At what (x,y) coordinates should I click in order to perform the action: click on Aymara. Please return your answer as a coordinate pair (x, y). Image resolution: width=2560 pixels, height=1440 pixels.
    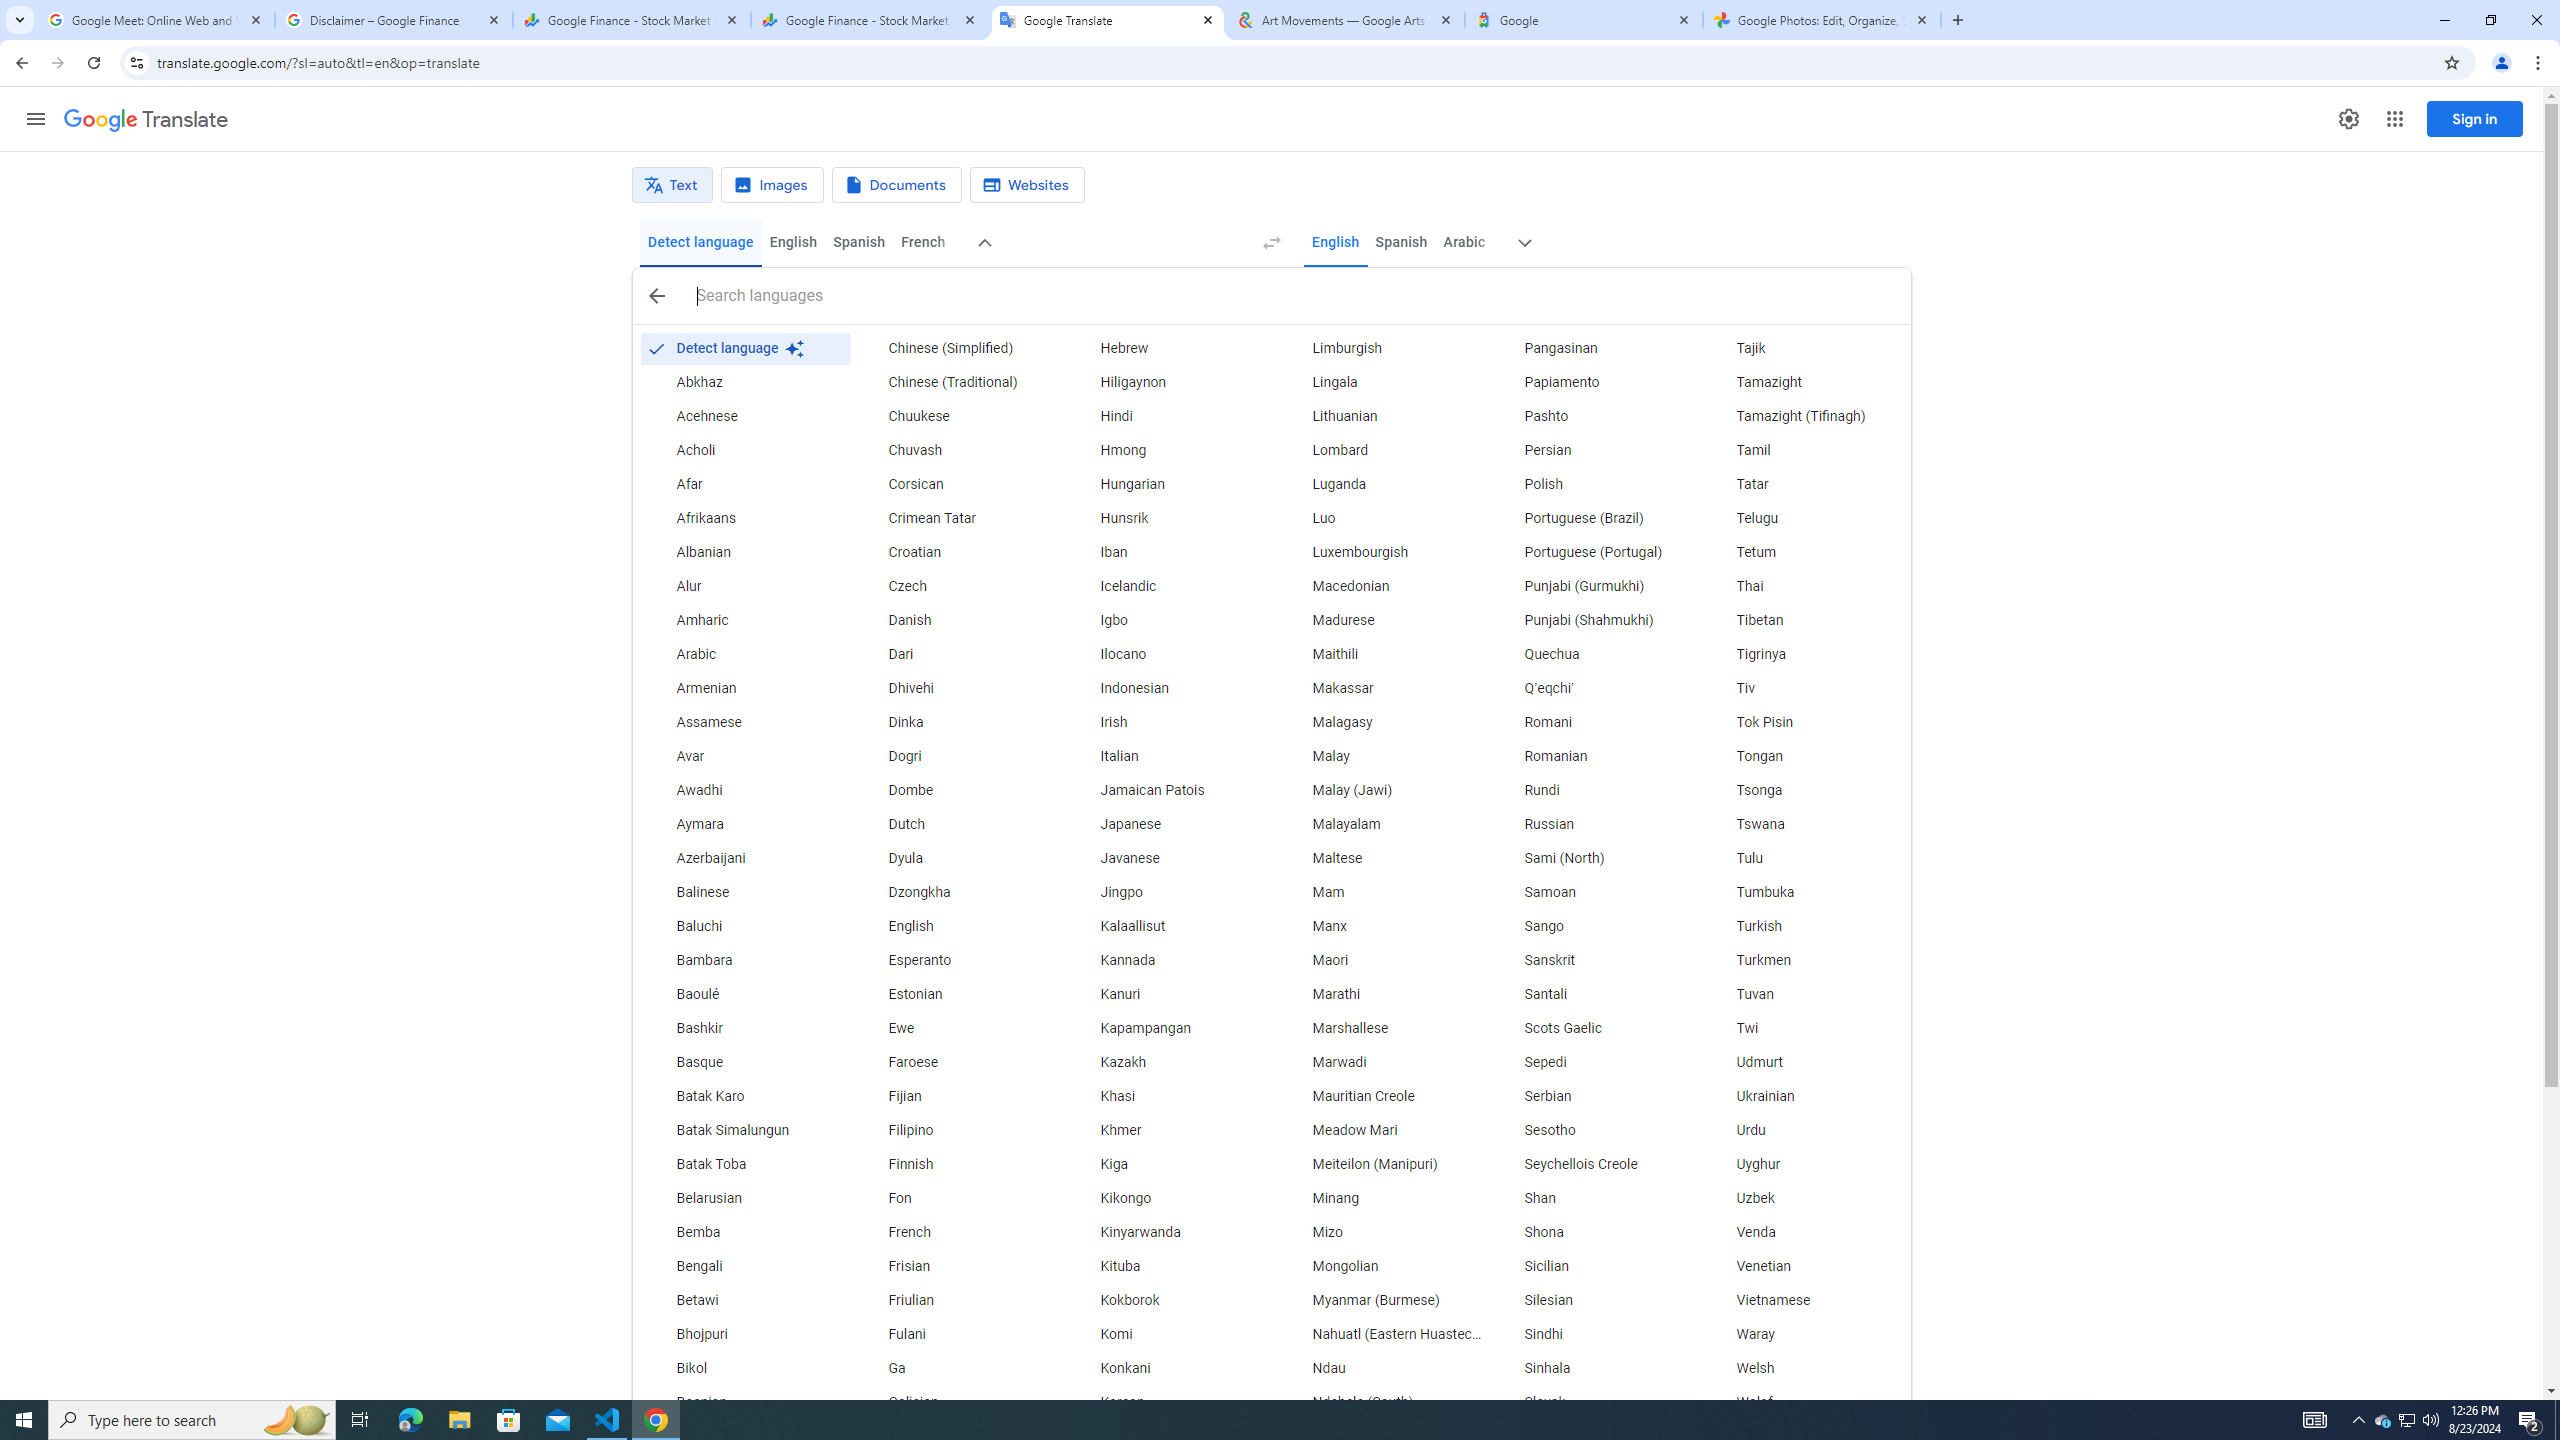
    Looking at the image, I should click on (744, 824).